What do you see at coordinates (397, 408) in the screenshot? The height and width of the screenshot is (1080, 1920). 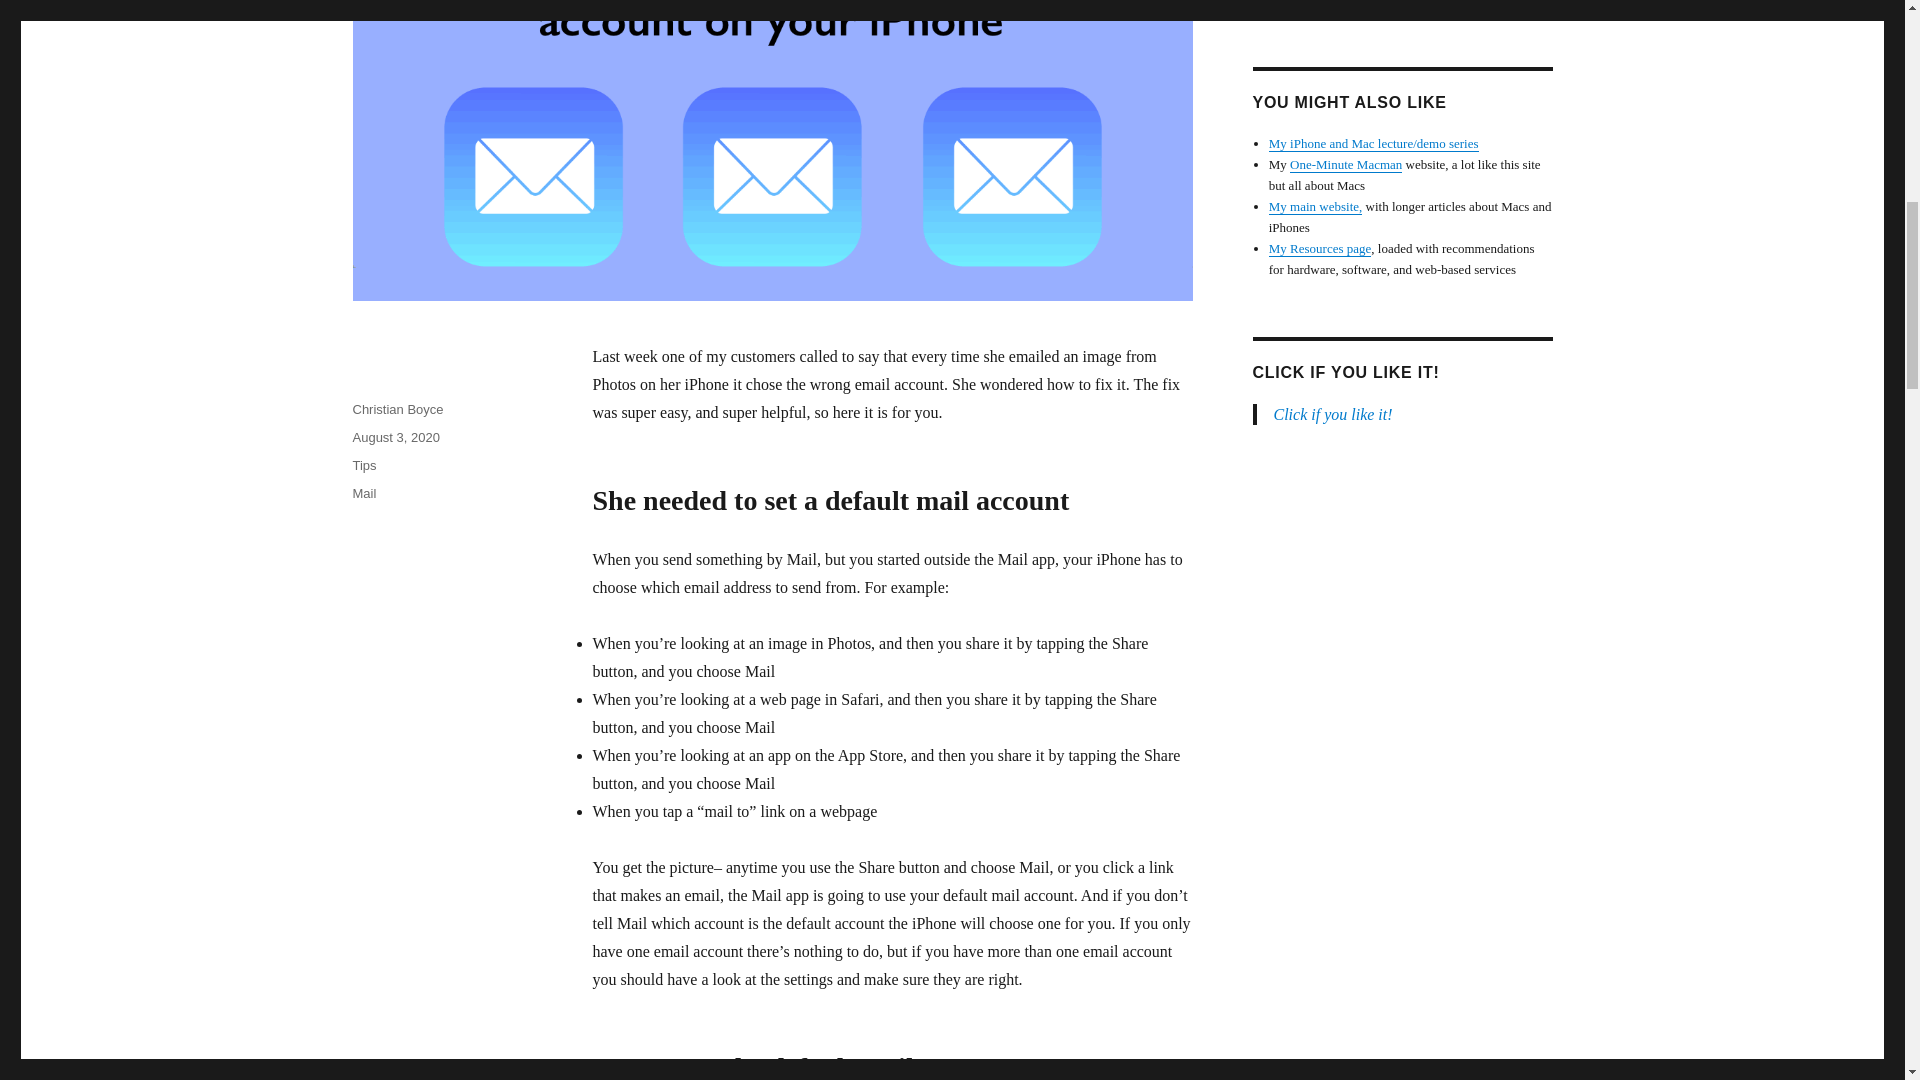 I see `Christian Boyce` at bounding box center [397, 408].